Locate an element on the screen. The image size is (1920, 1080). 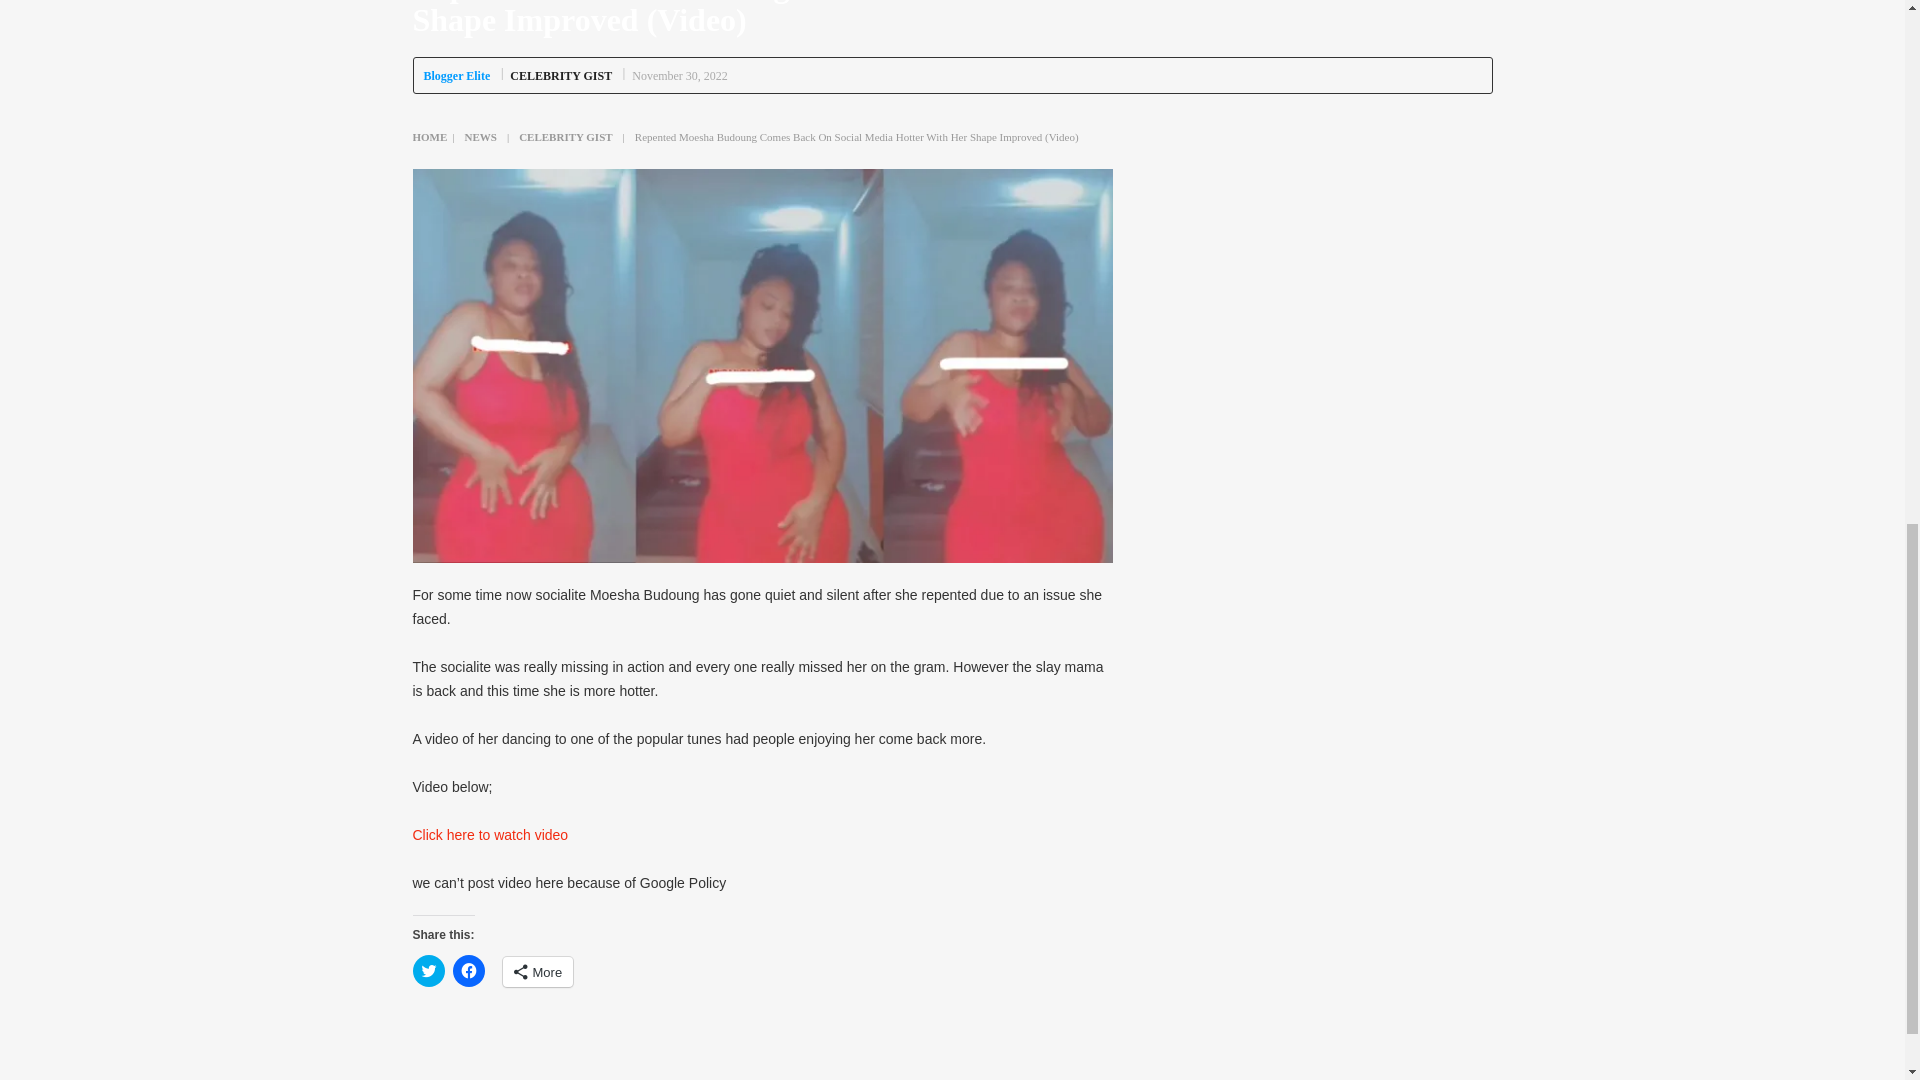
Blogger Elite is located at coordinates (458, 76).